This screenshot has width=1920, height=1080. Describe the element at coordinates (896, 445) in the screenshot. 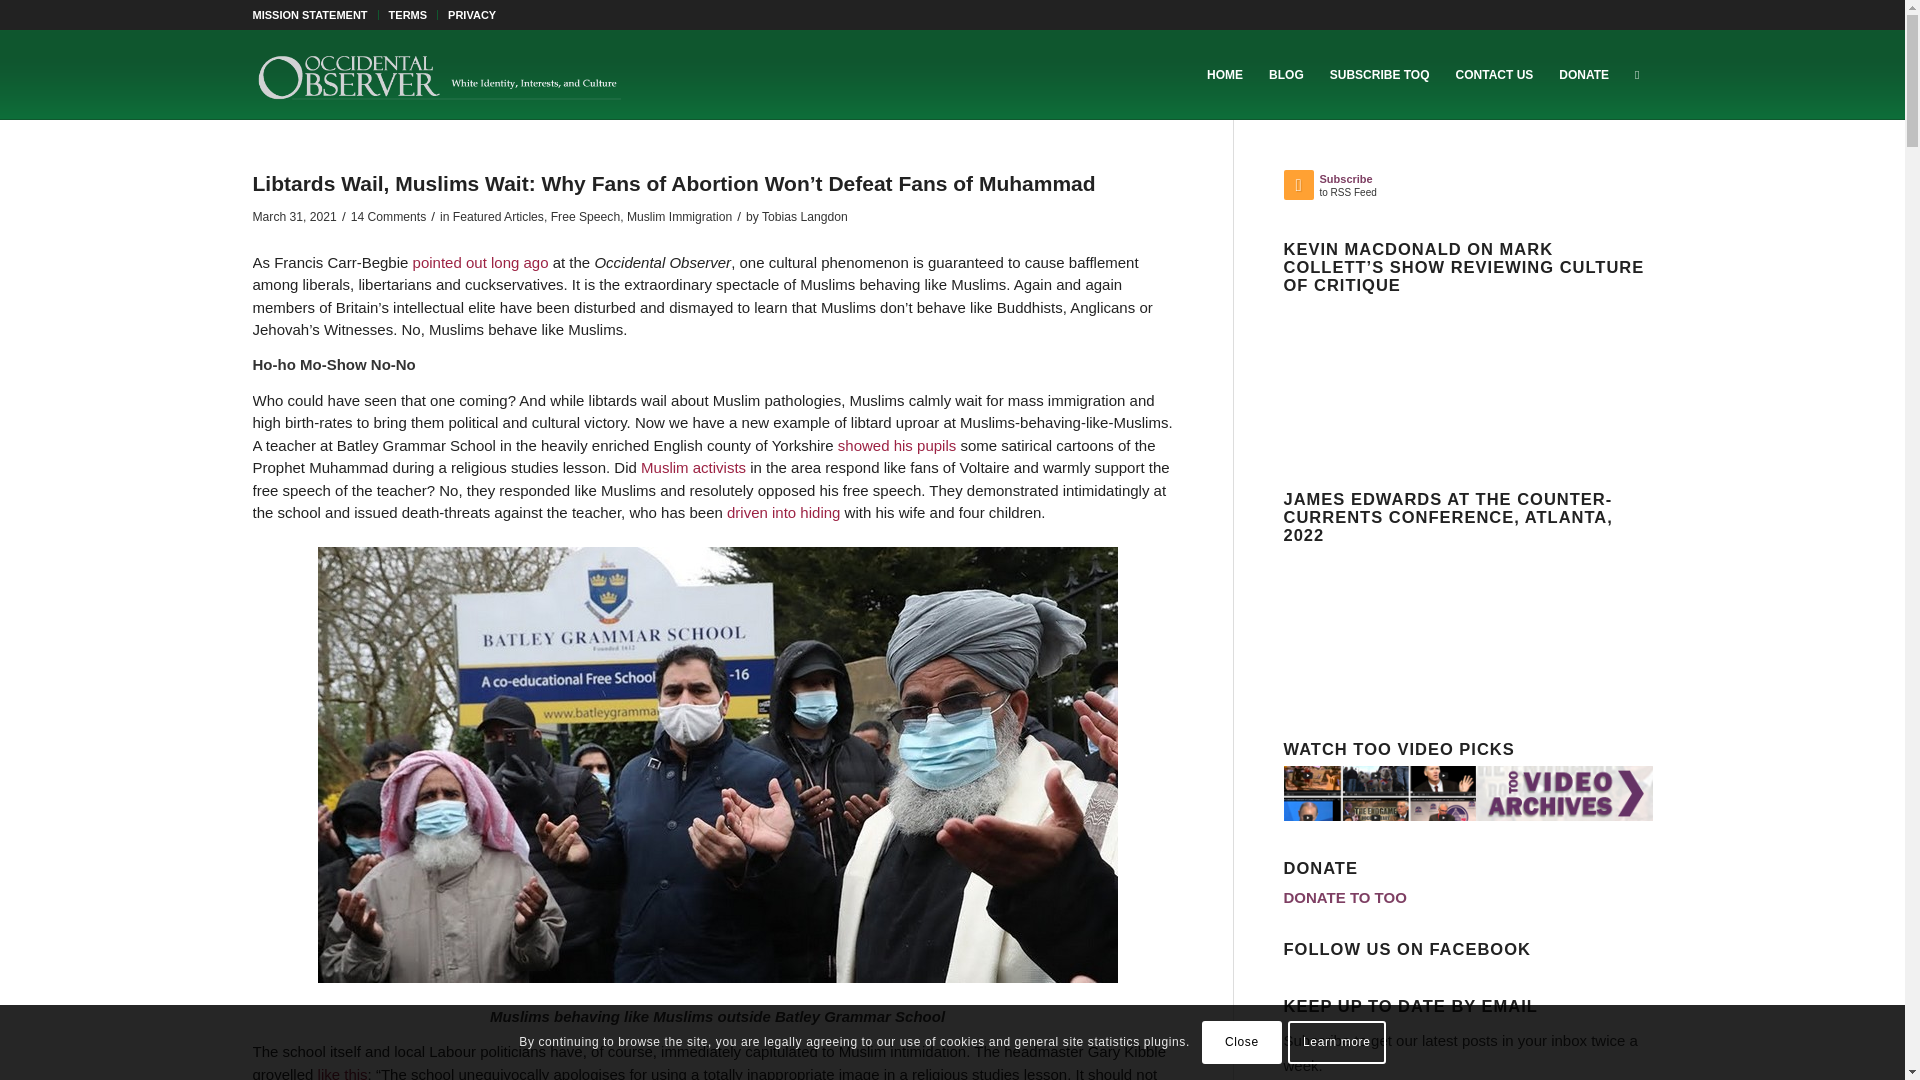

I see `showed his pupils` at that location.